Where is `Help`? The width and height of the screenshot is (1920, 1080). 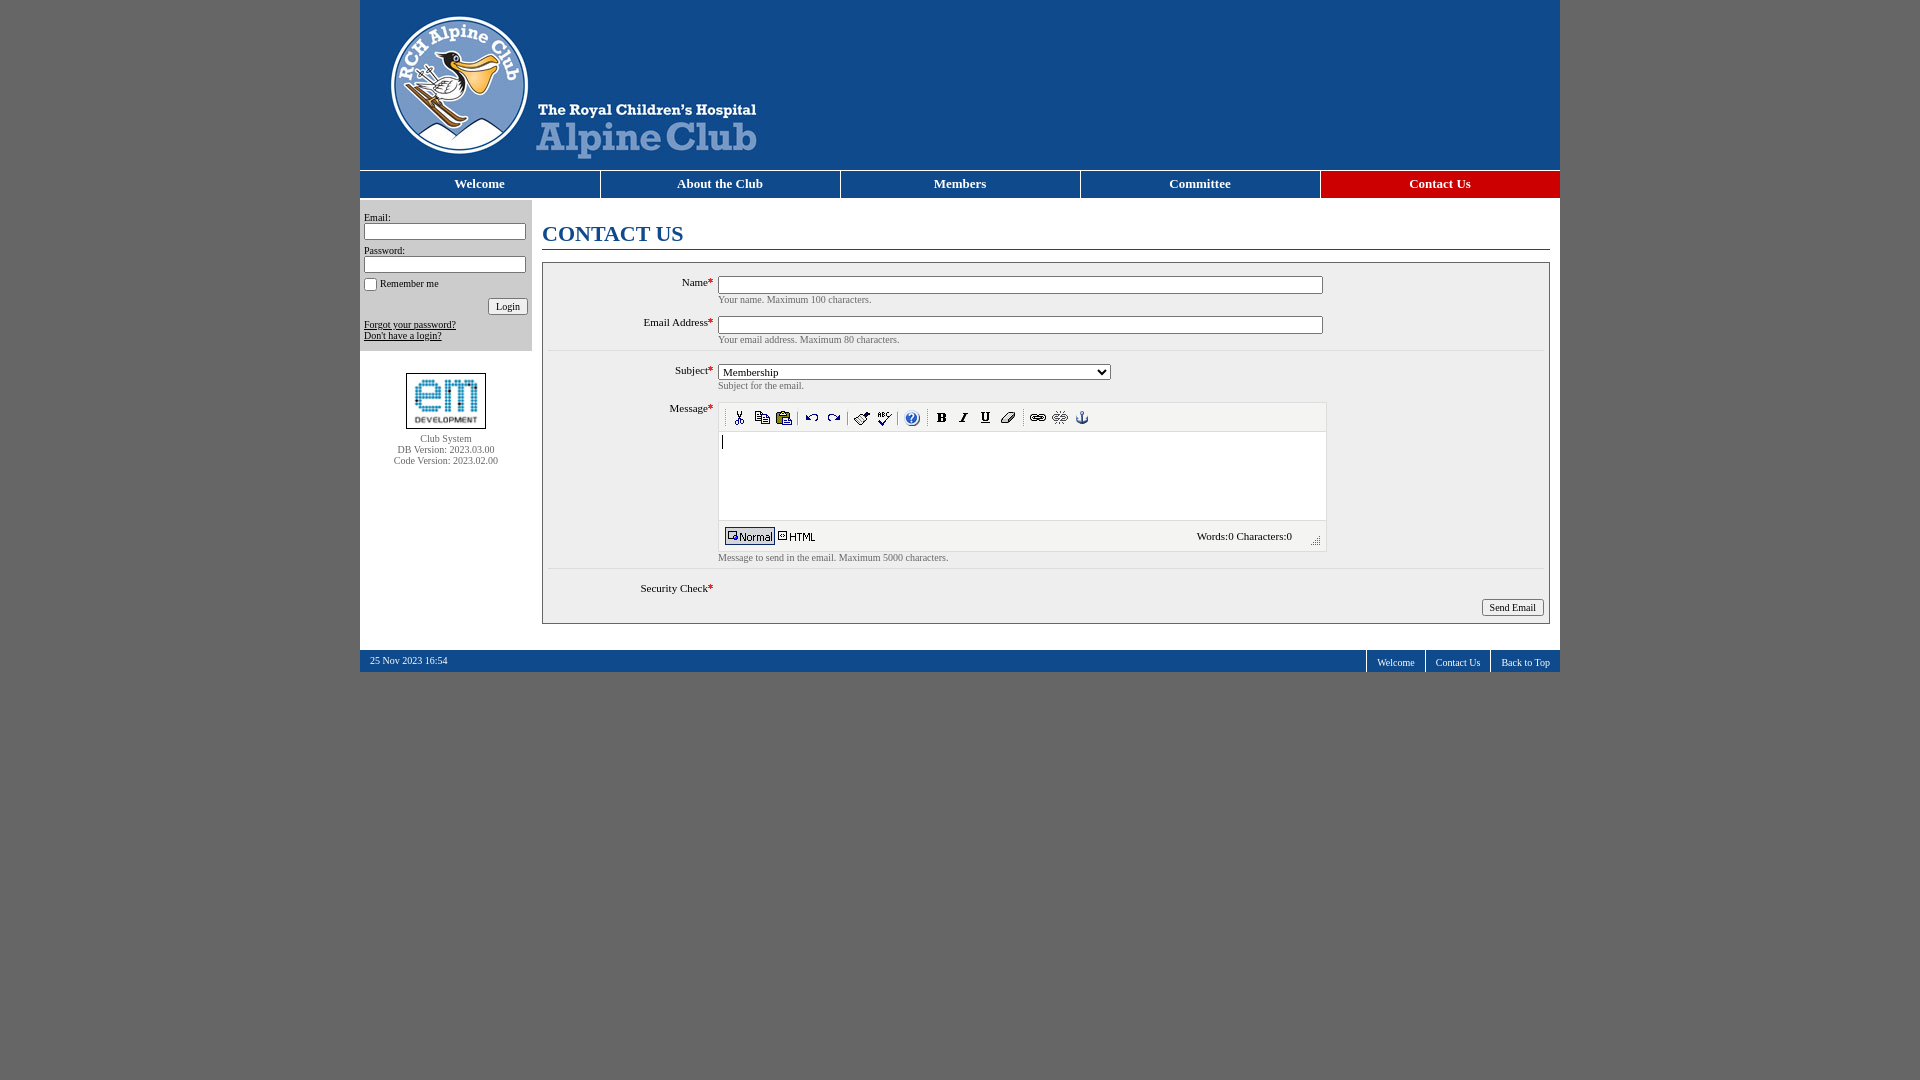
Help is located at coordinates (912, 418).